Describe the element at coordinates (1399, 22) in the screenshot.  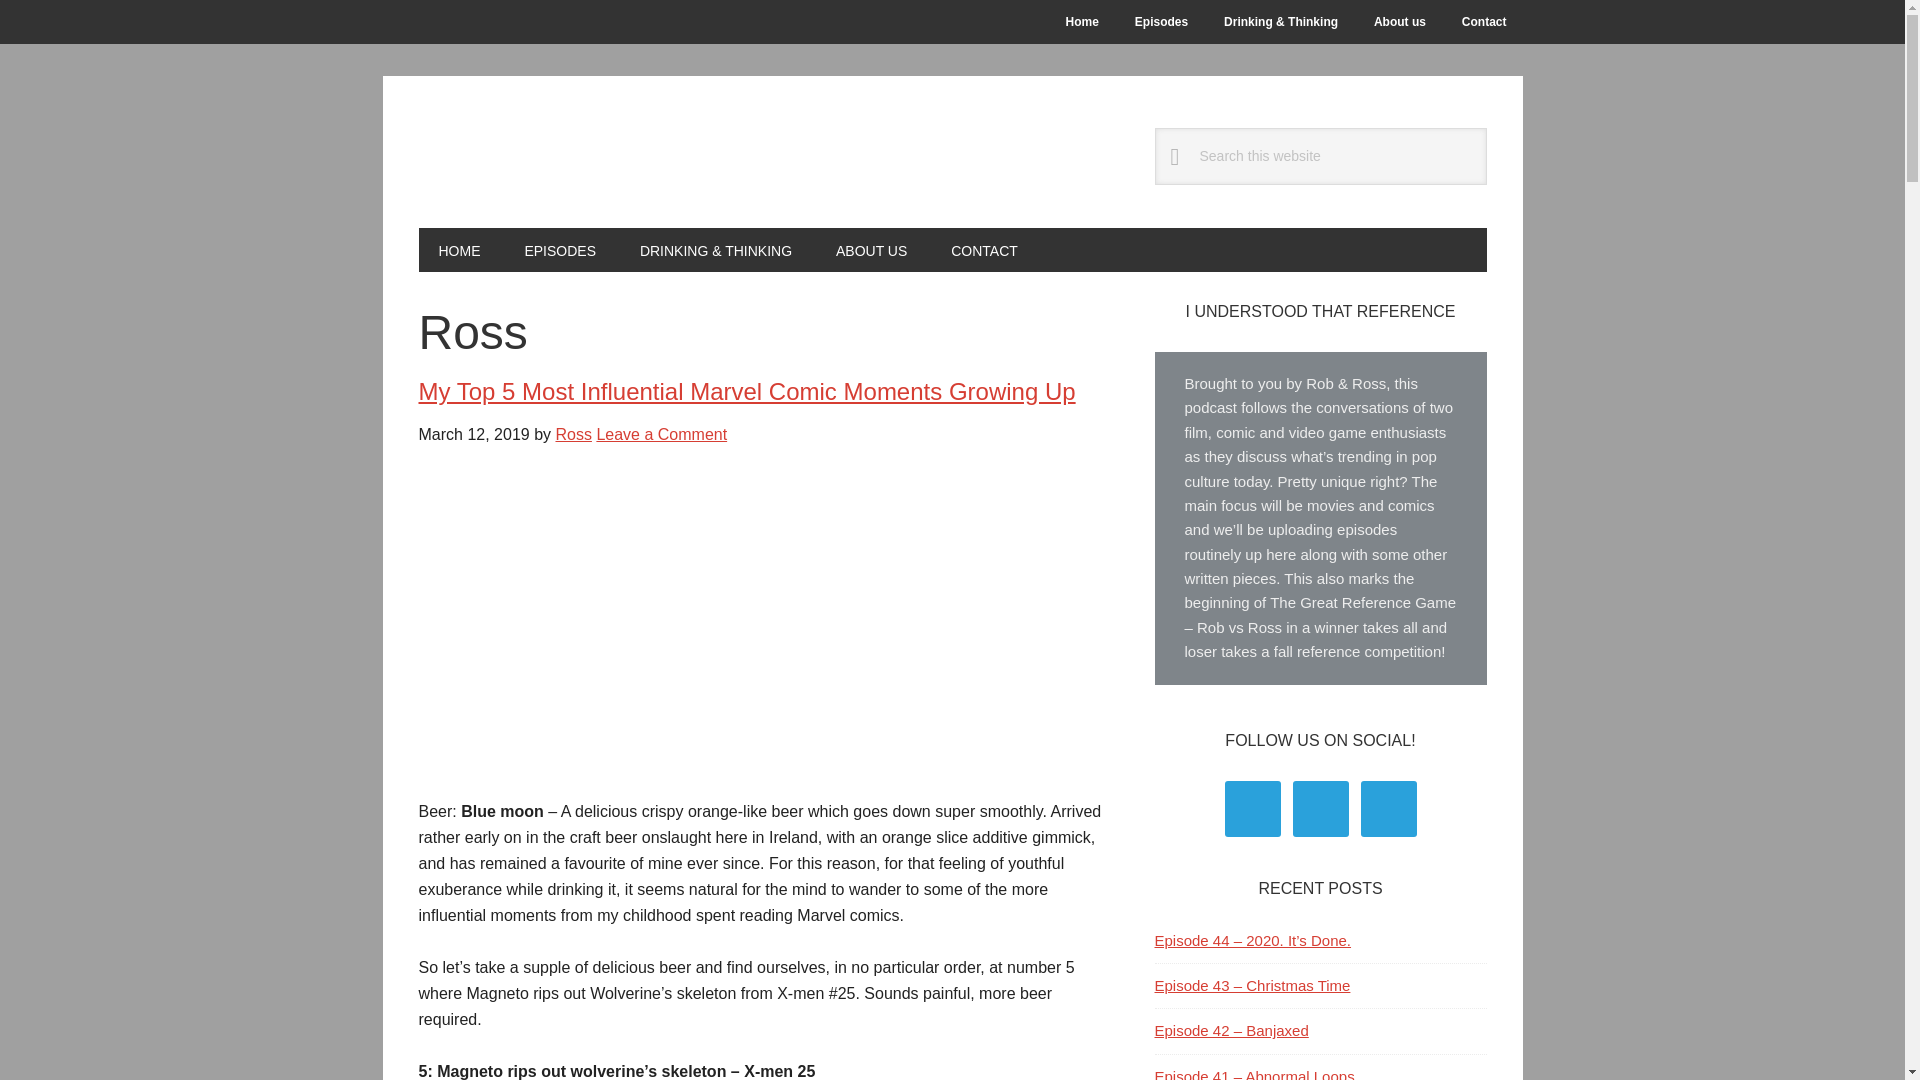
I see `About us` at that location.